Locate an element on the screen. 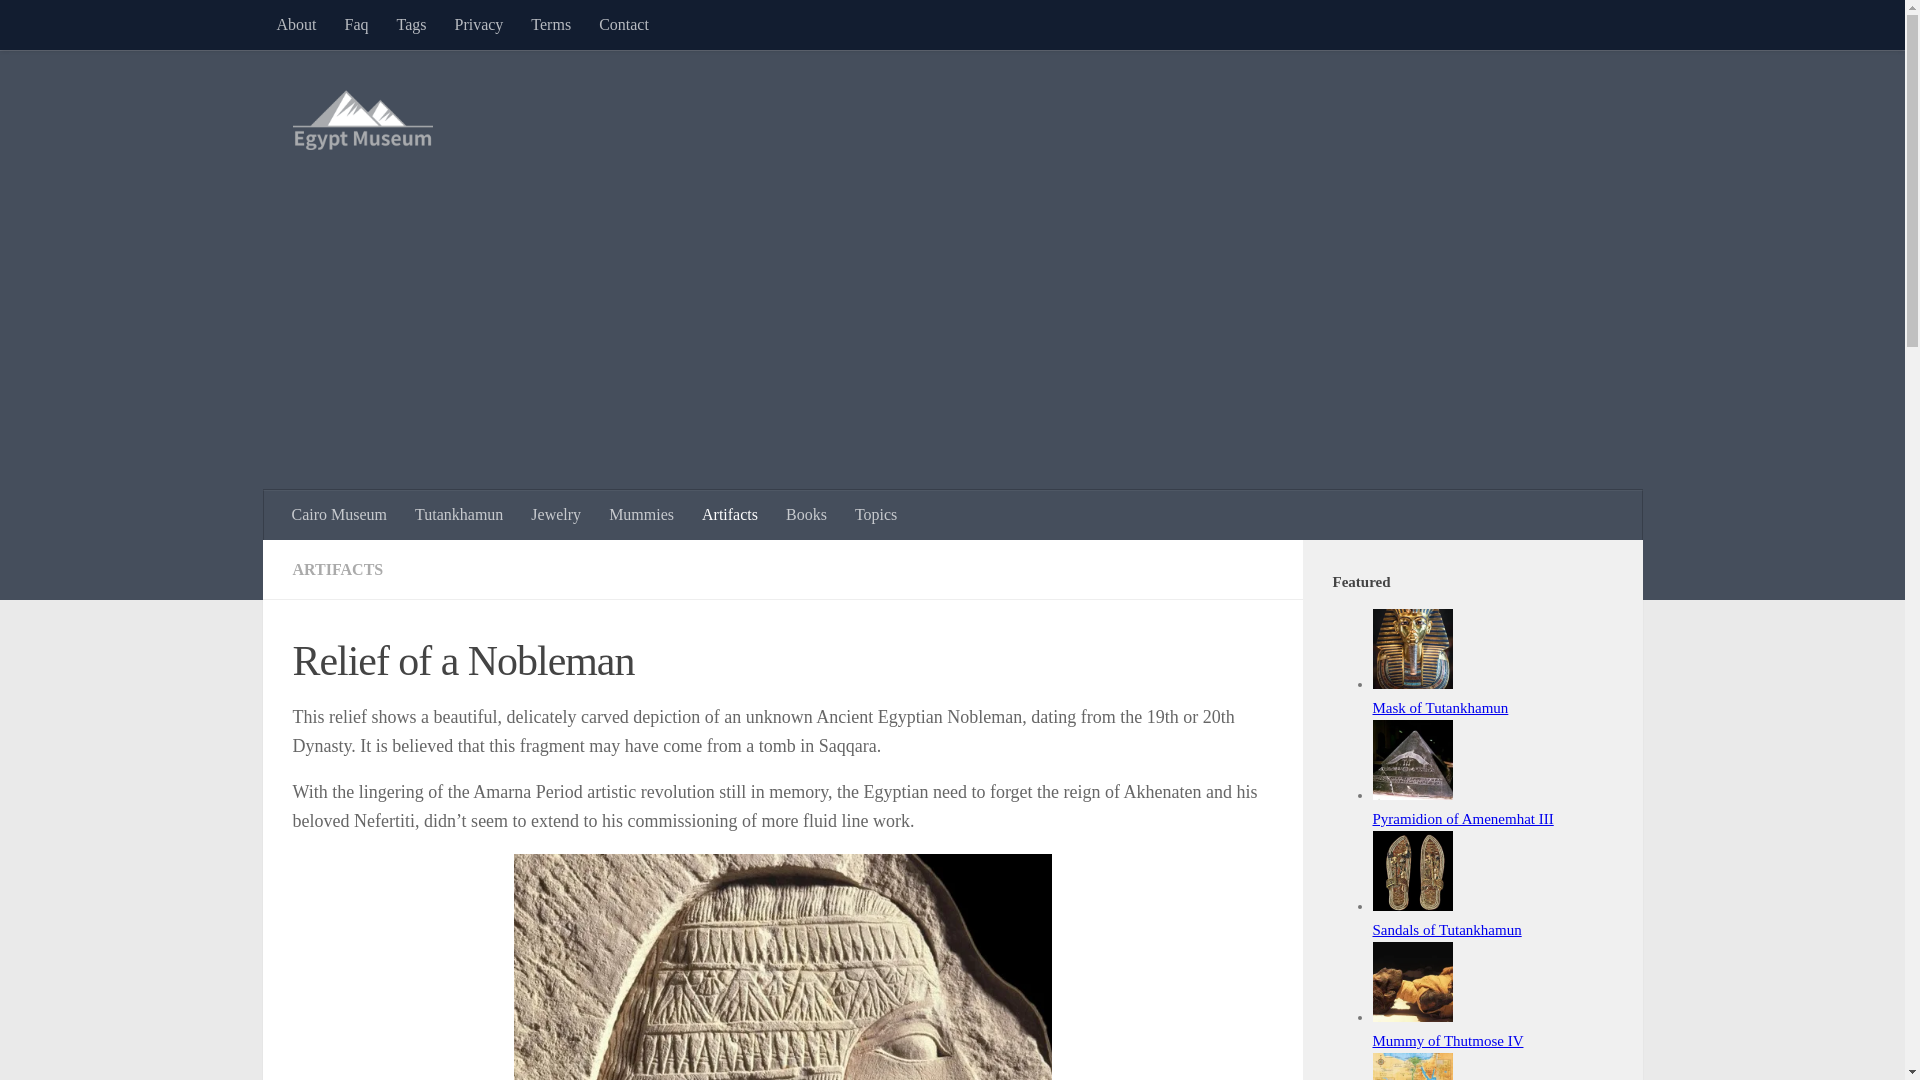 The height and width of the screenshot is (1080, 1920). Faq is located at coordinates (356, 24).